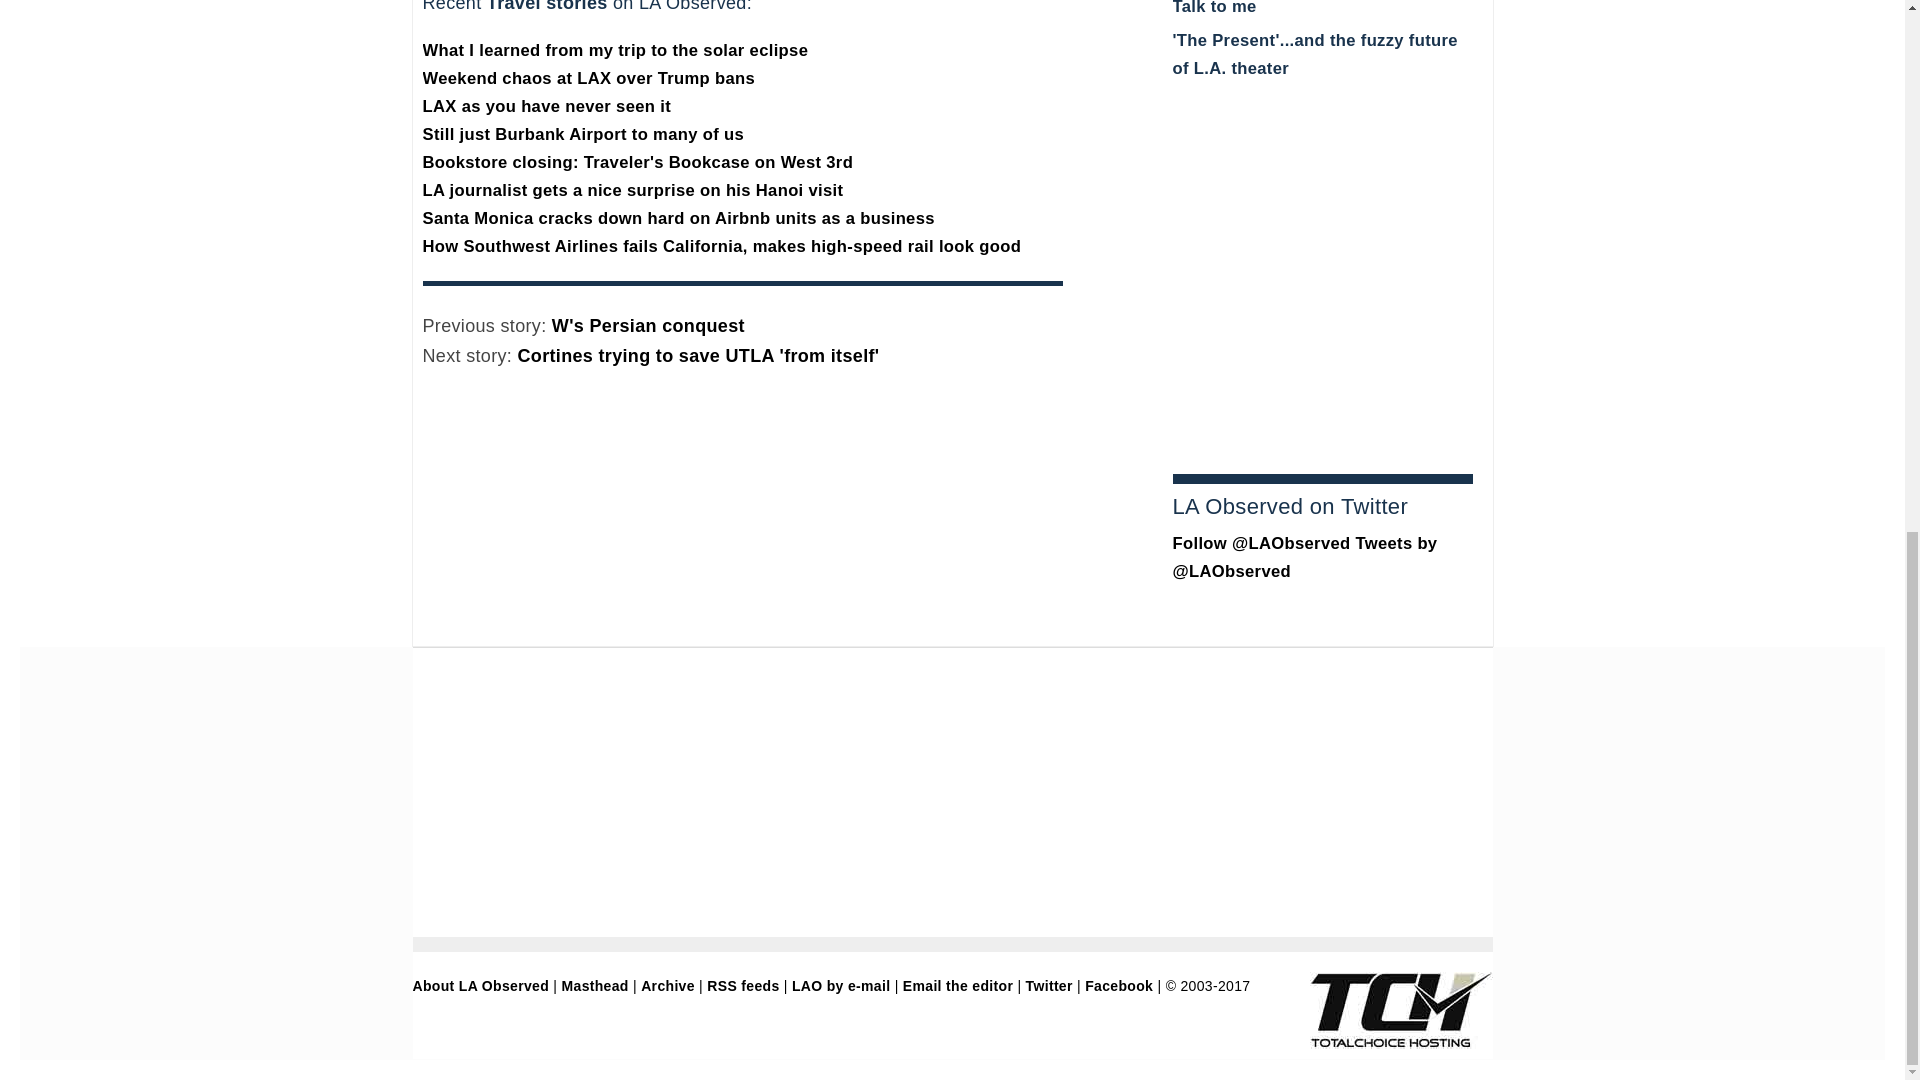 Image resolution: width=1920 pixels, height=1080 pixels. Describe the element at coordinates (678, 218) in the screenshot. I see `Santa Monica cracks down hard on Airbnb units as a business` at that location.